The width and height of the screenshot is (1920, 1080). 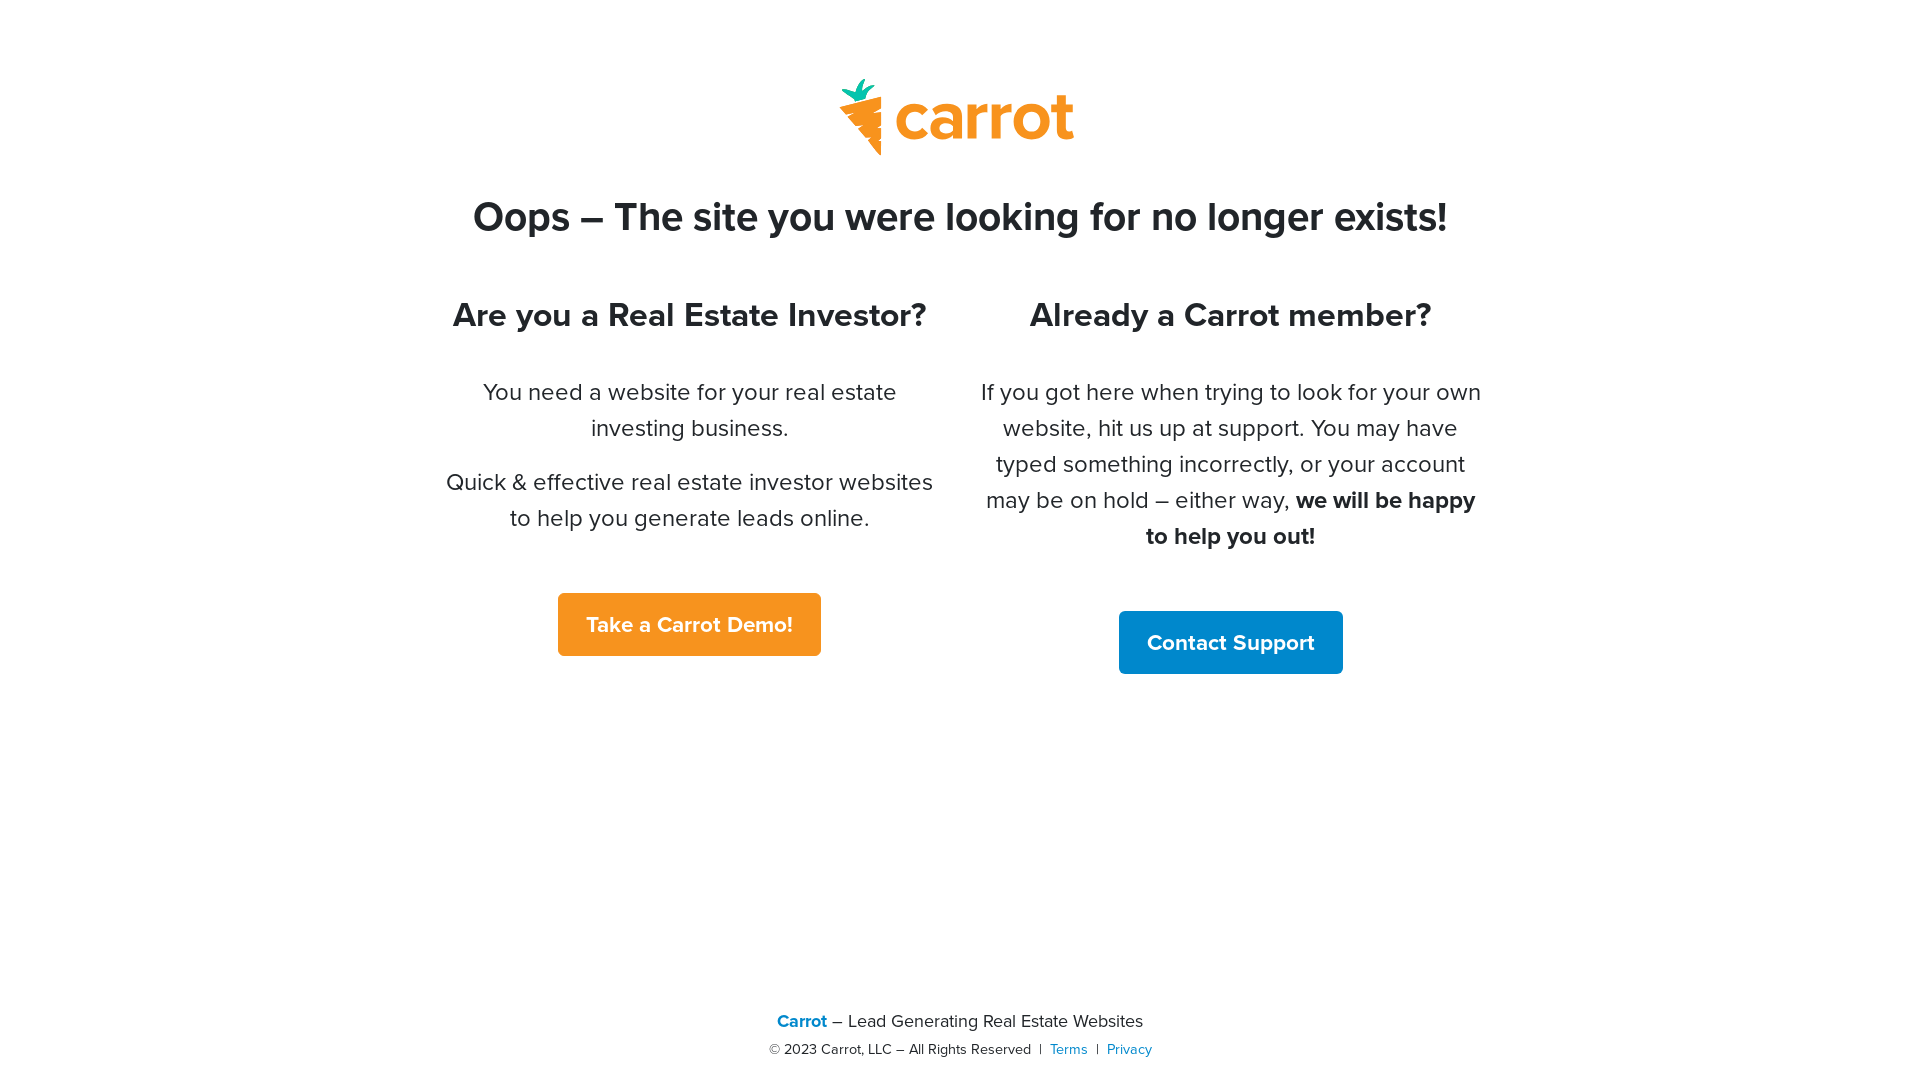 I want to click on Terms, so click(x=1069, y=1049).